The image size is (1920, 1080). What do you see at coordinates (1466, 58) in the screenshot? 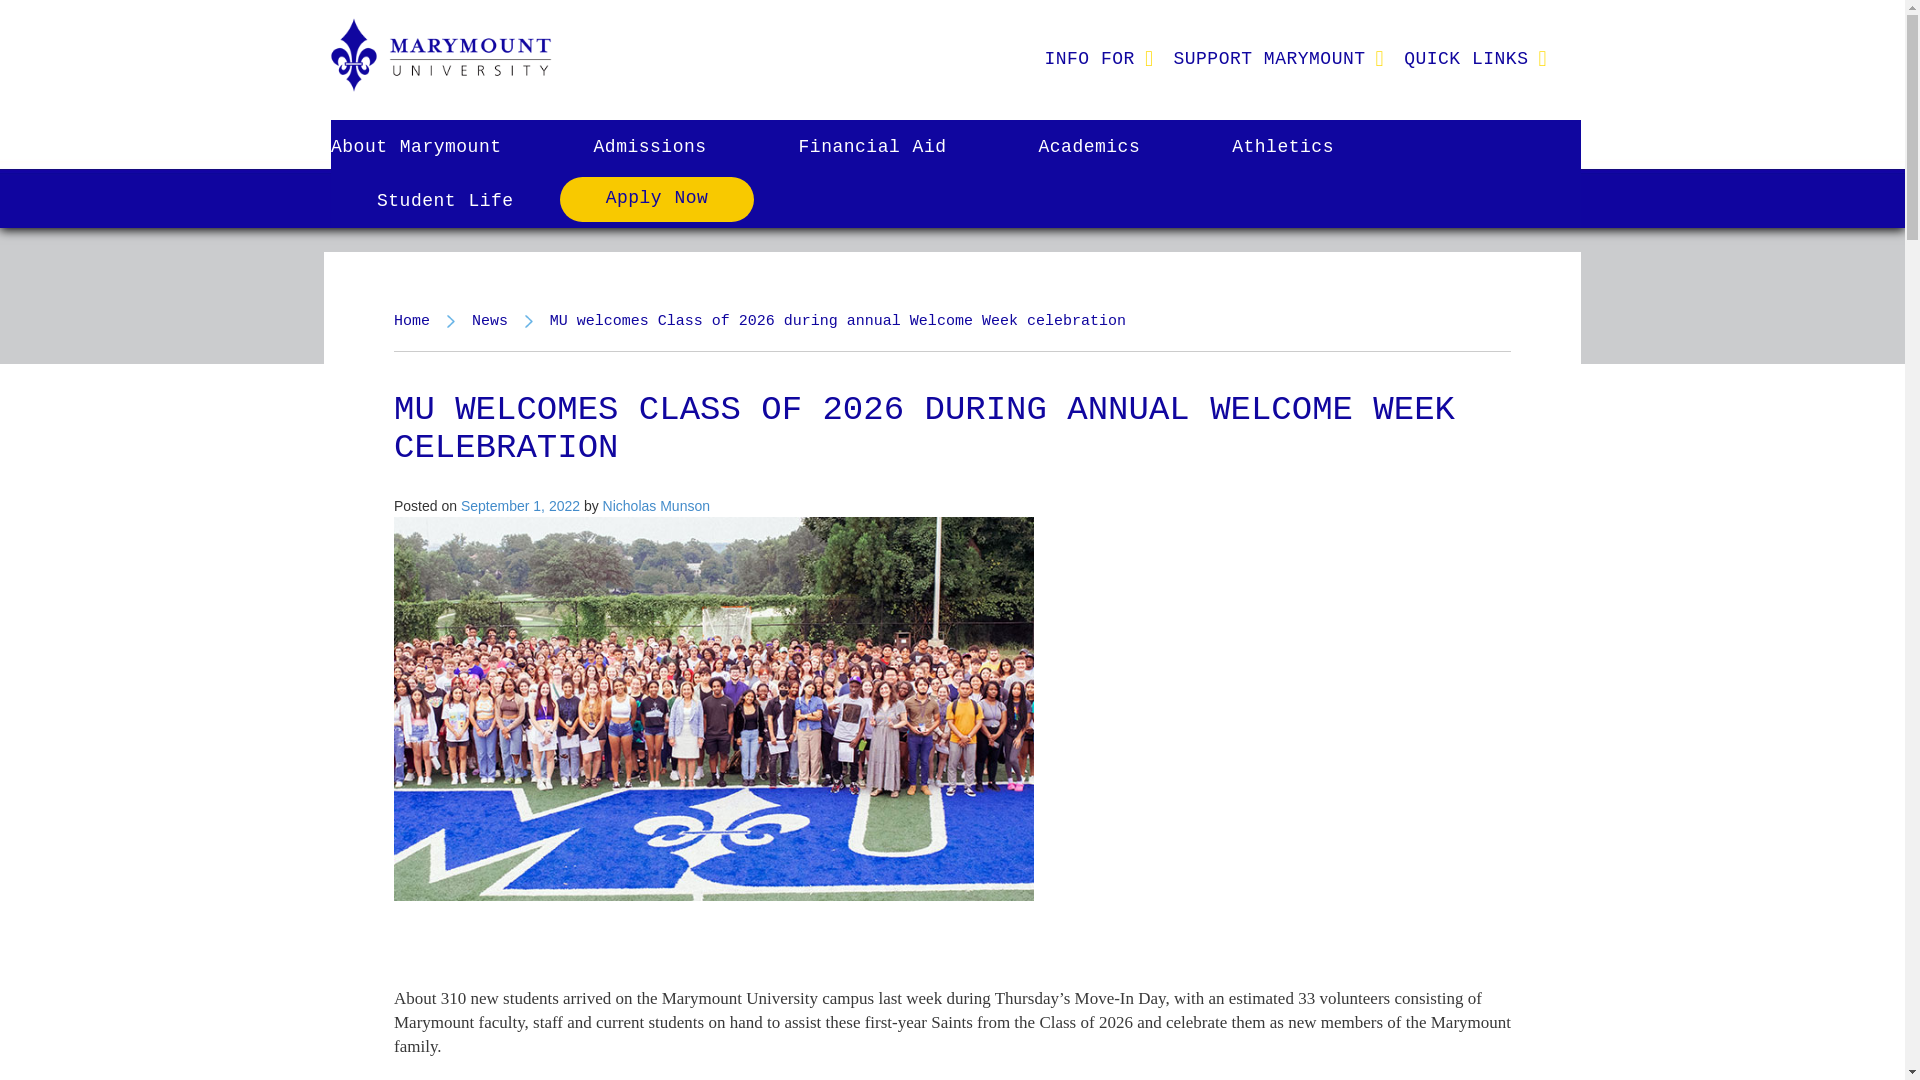
I see `QUICK LINKS` at bounding box center [1466, 58].